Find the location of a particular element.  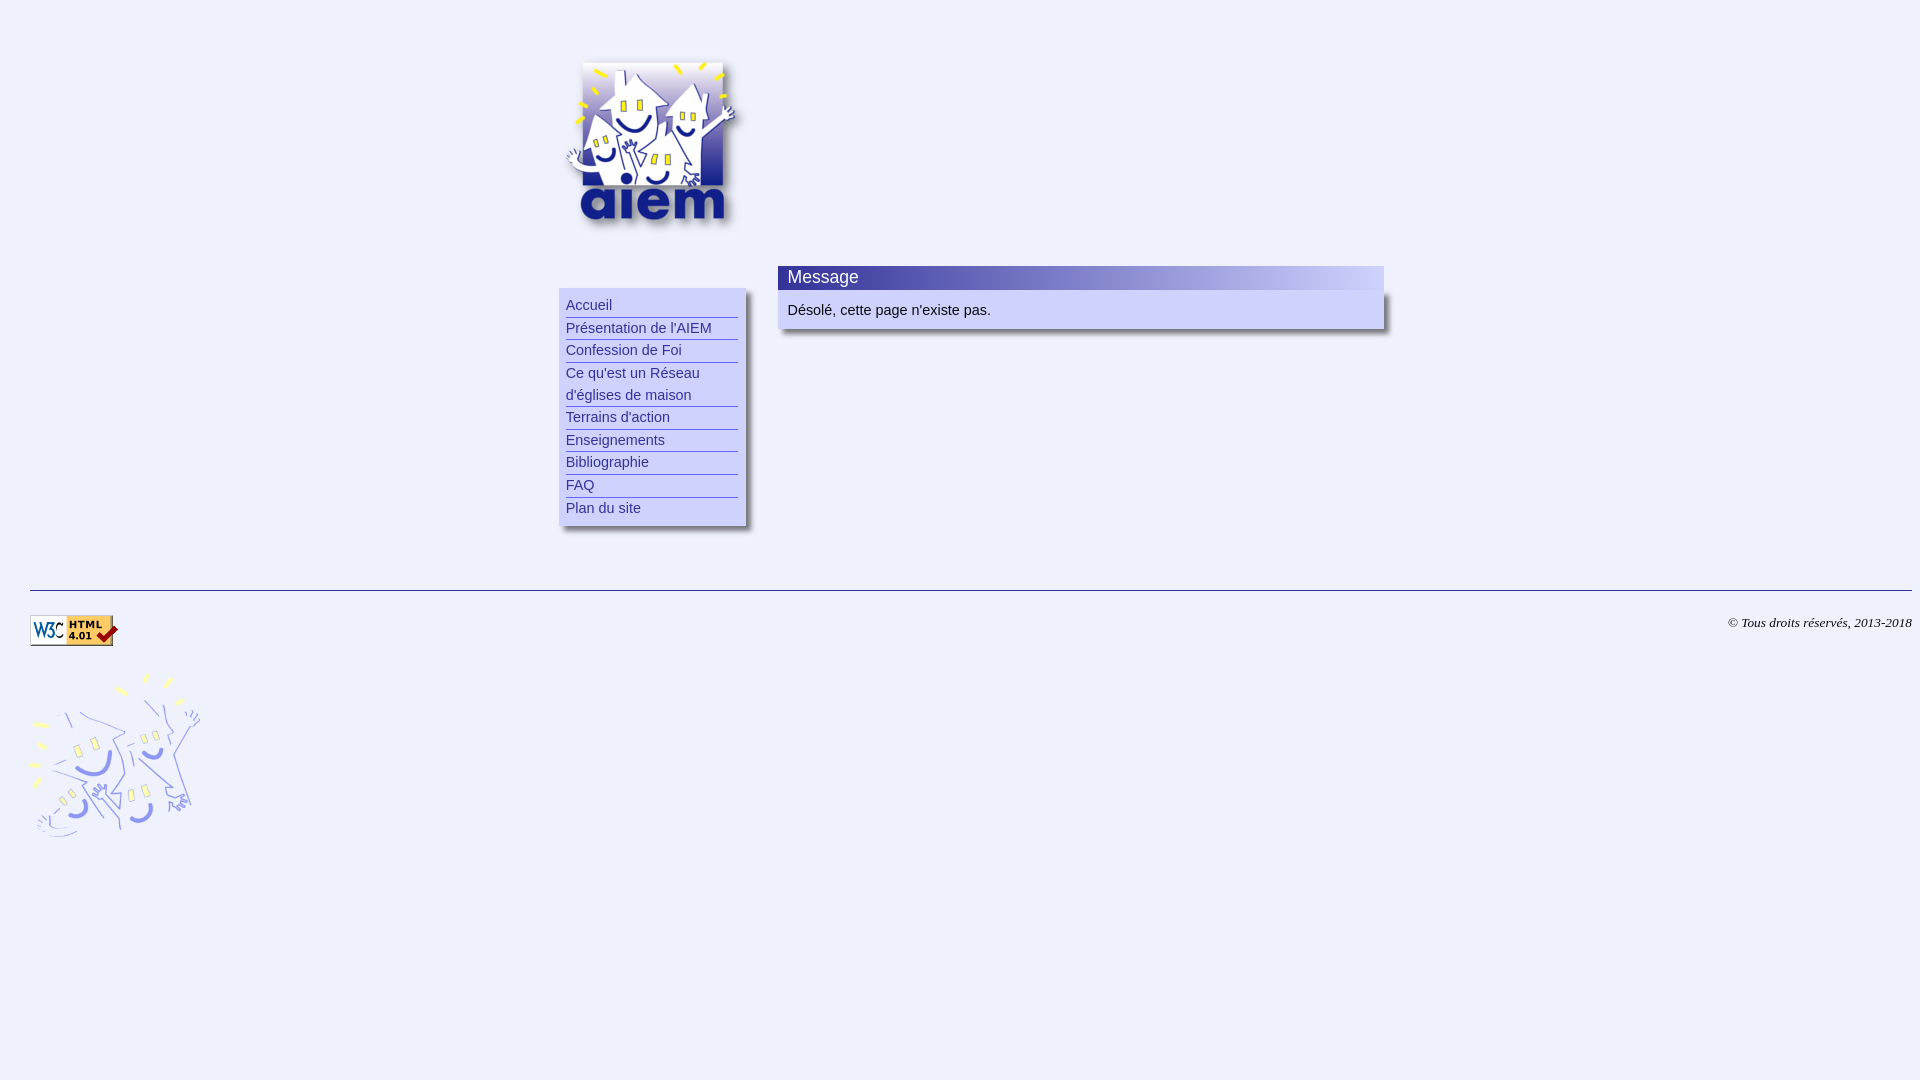

Accueil is located at coordinates (652, 306).